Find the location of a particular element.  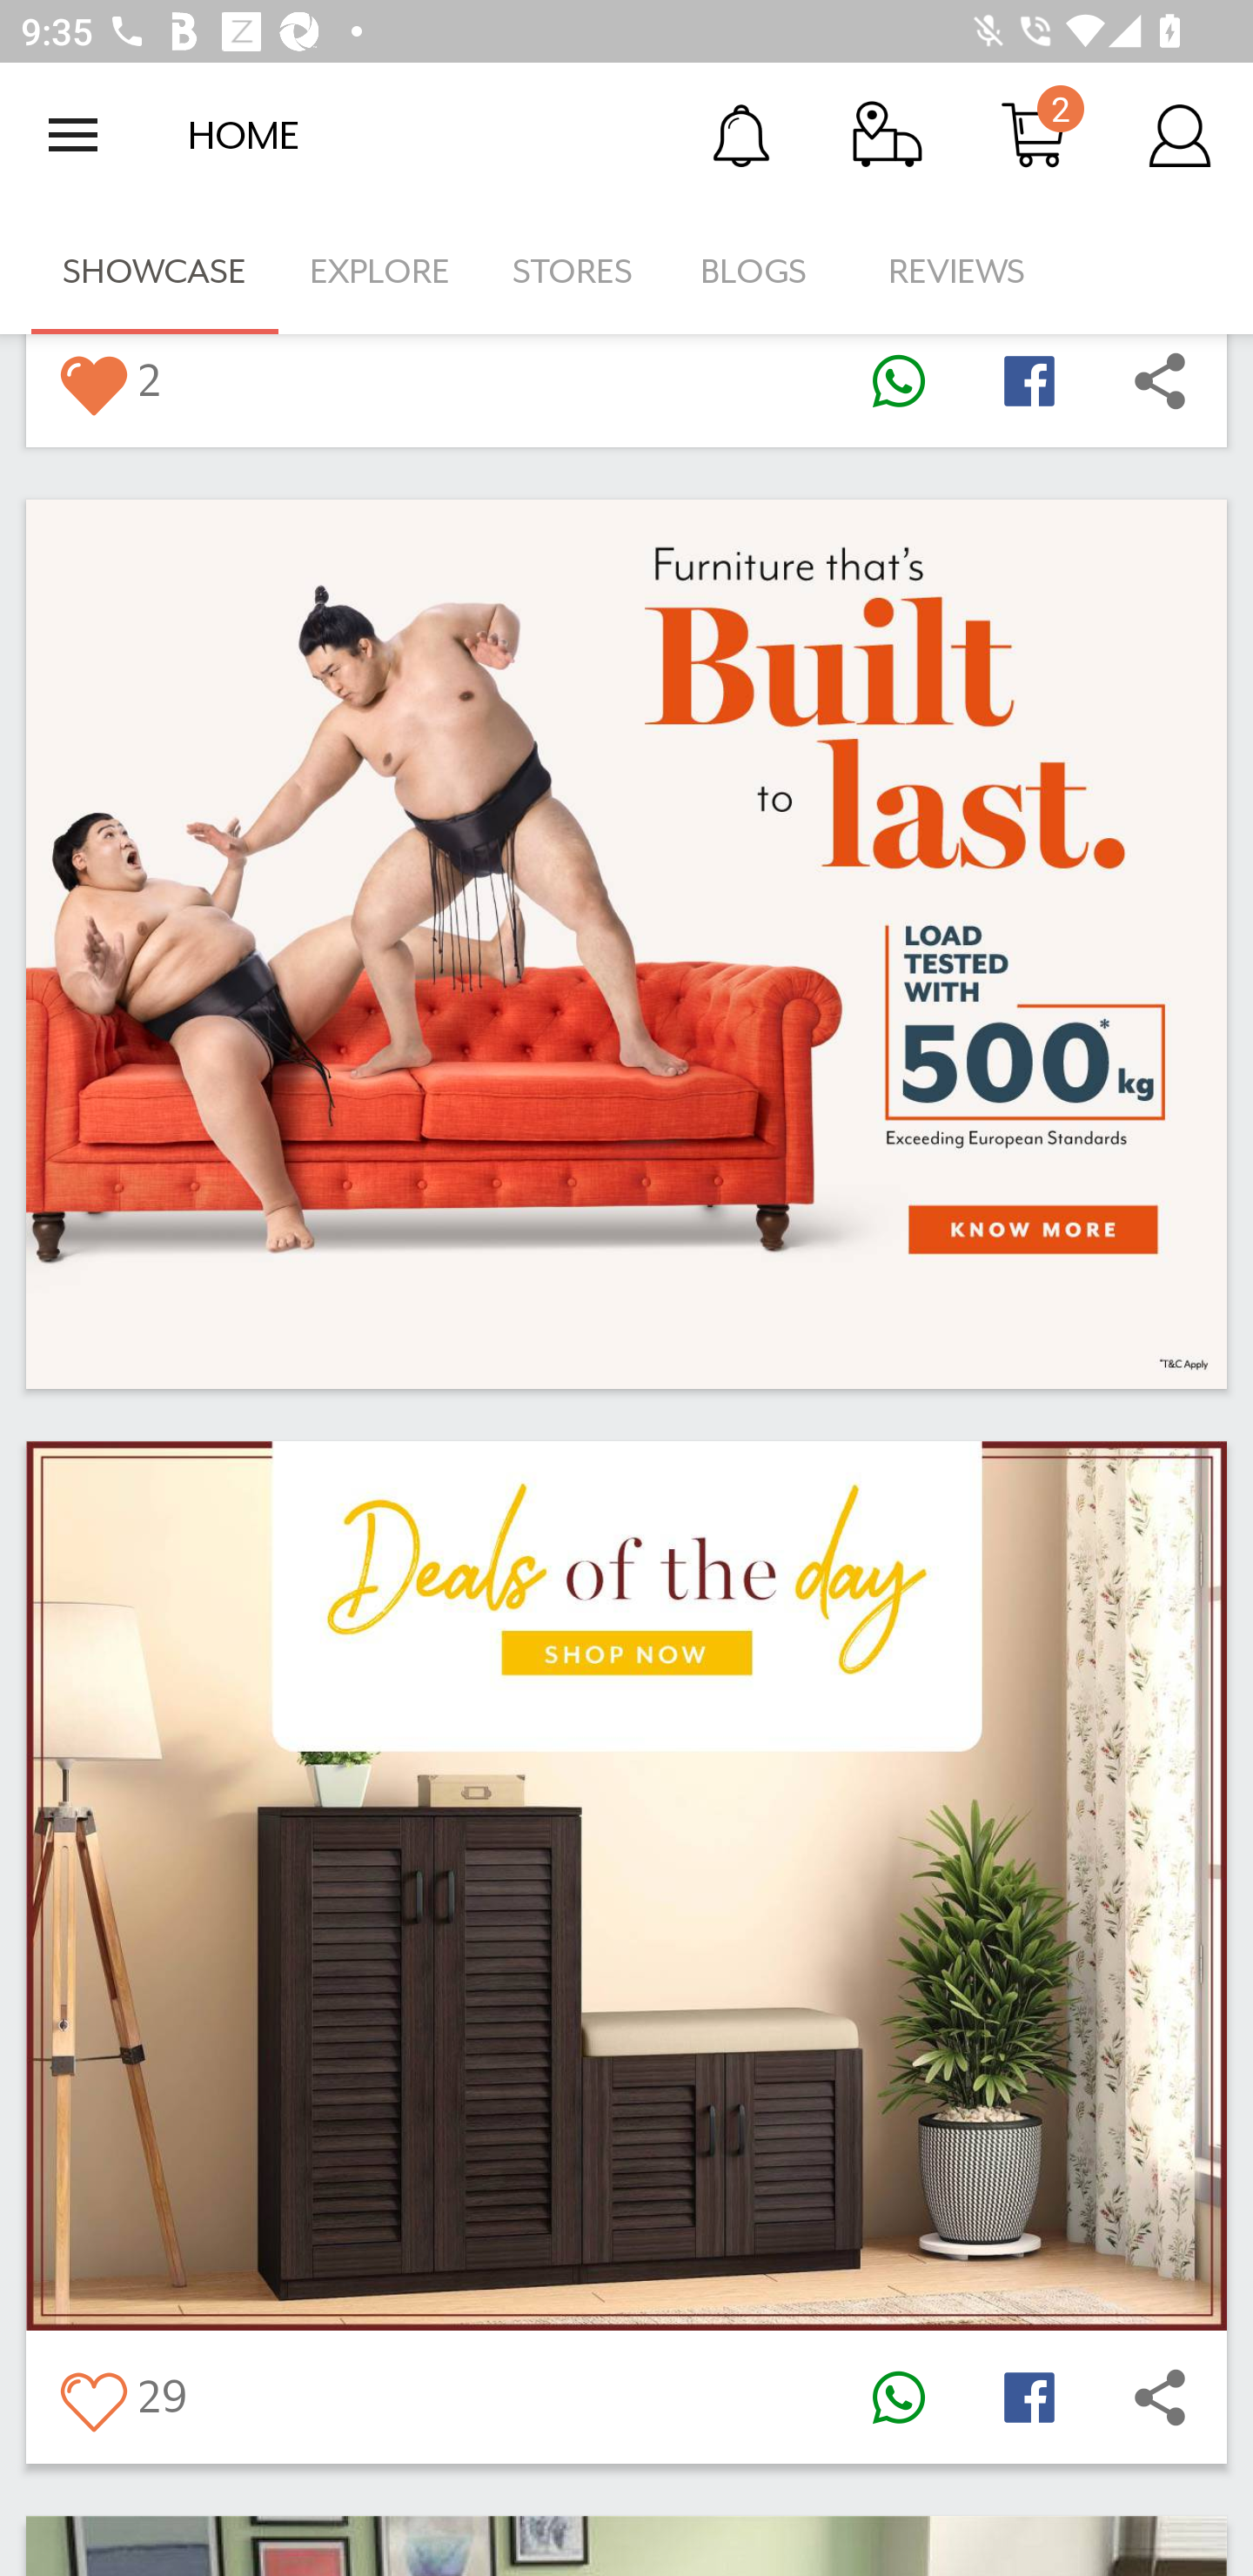

STORES is located at coordinates (574, 272).